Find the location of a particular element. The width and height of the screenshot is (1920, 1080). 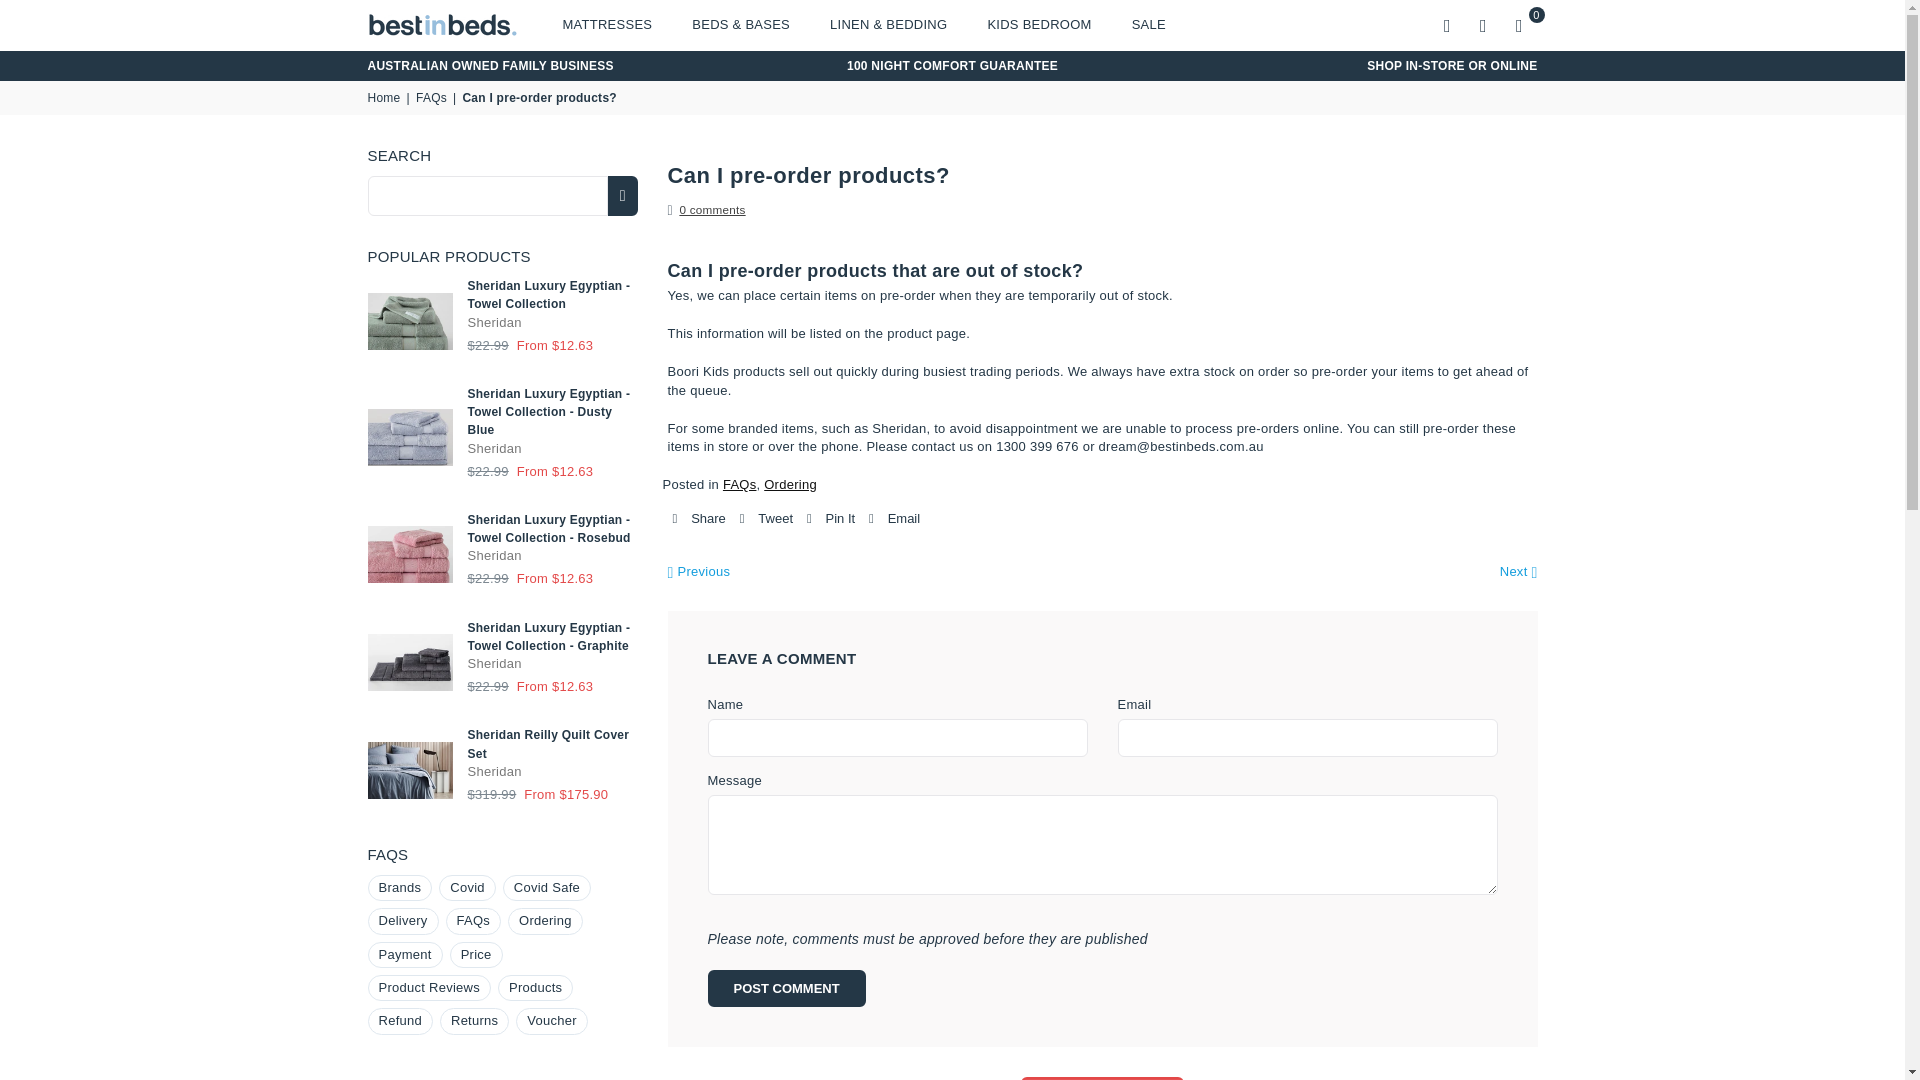

Search is located at coordinates (1448, 24).